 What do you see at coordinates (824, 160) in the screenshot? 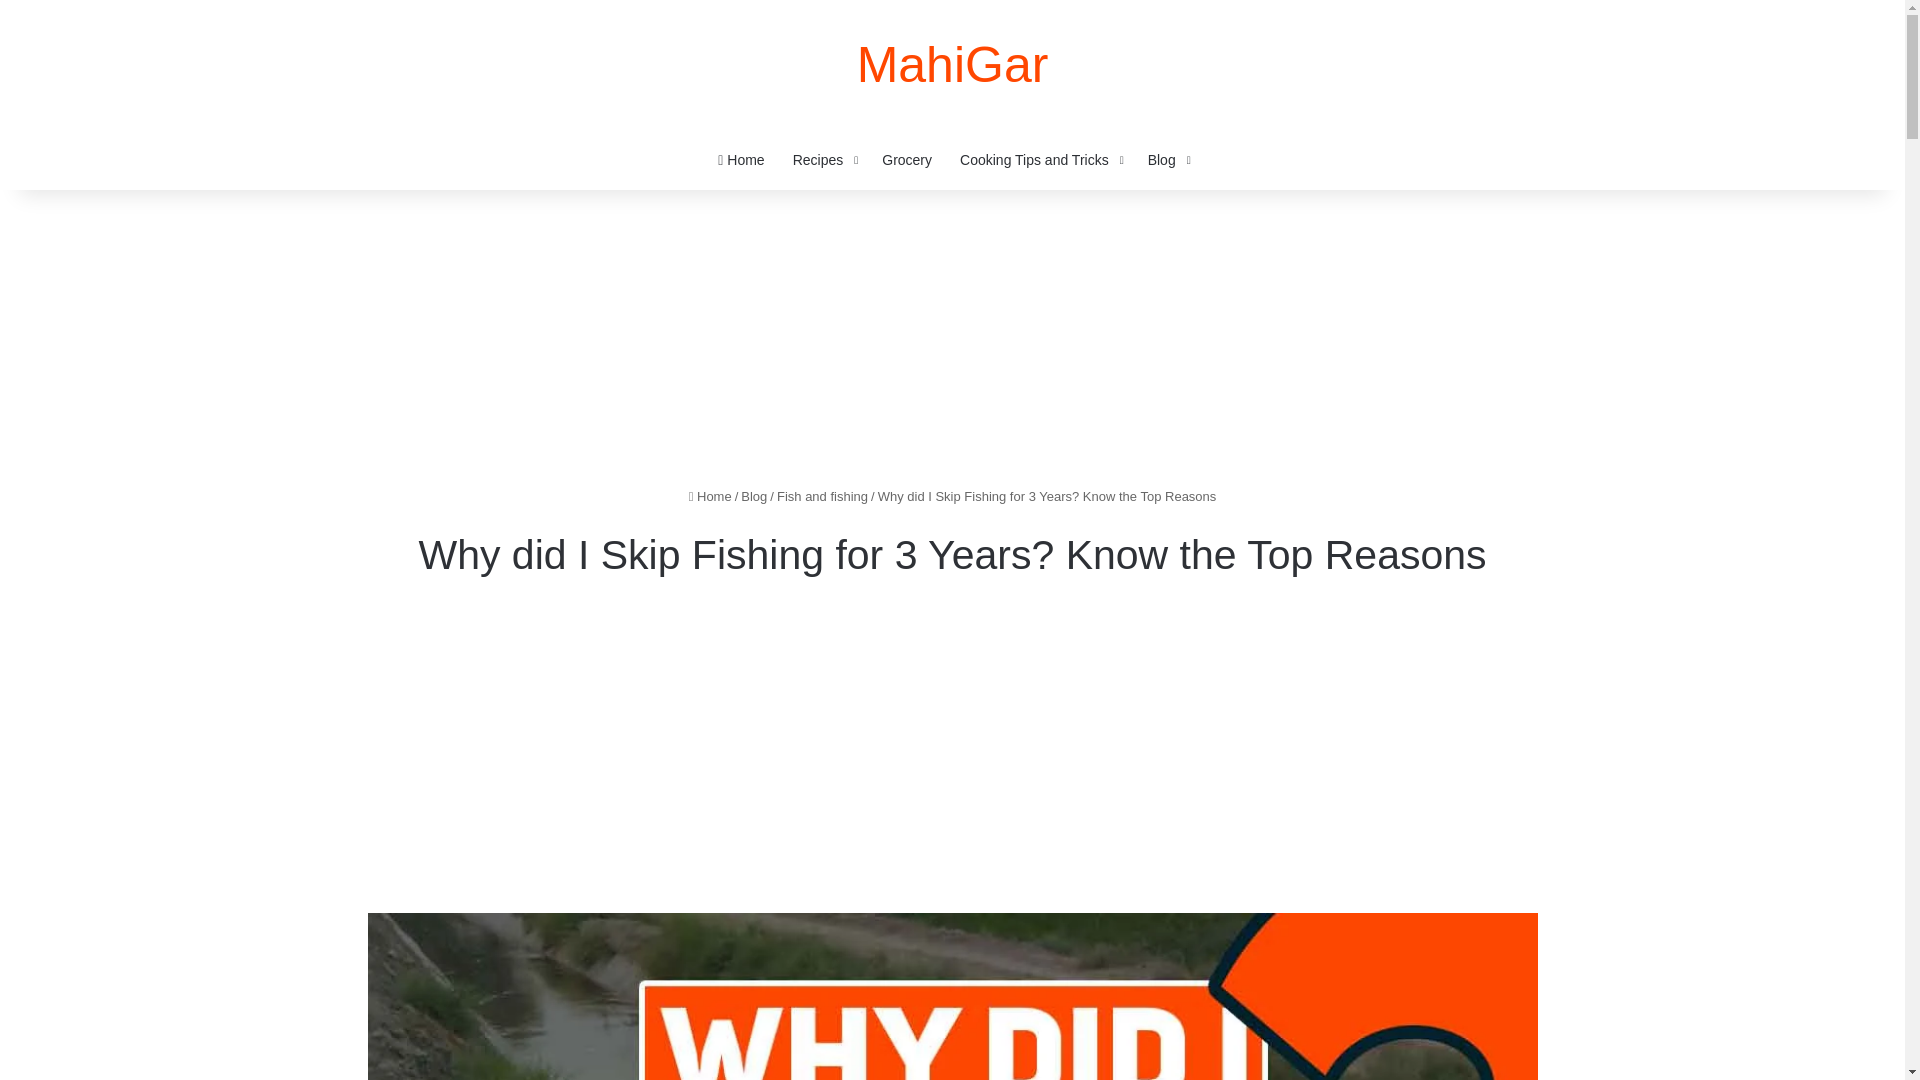
I see `Recipes` at bounding box center [824, 160].